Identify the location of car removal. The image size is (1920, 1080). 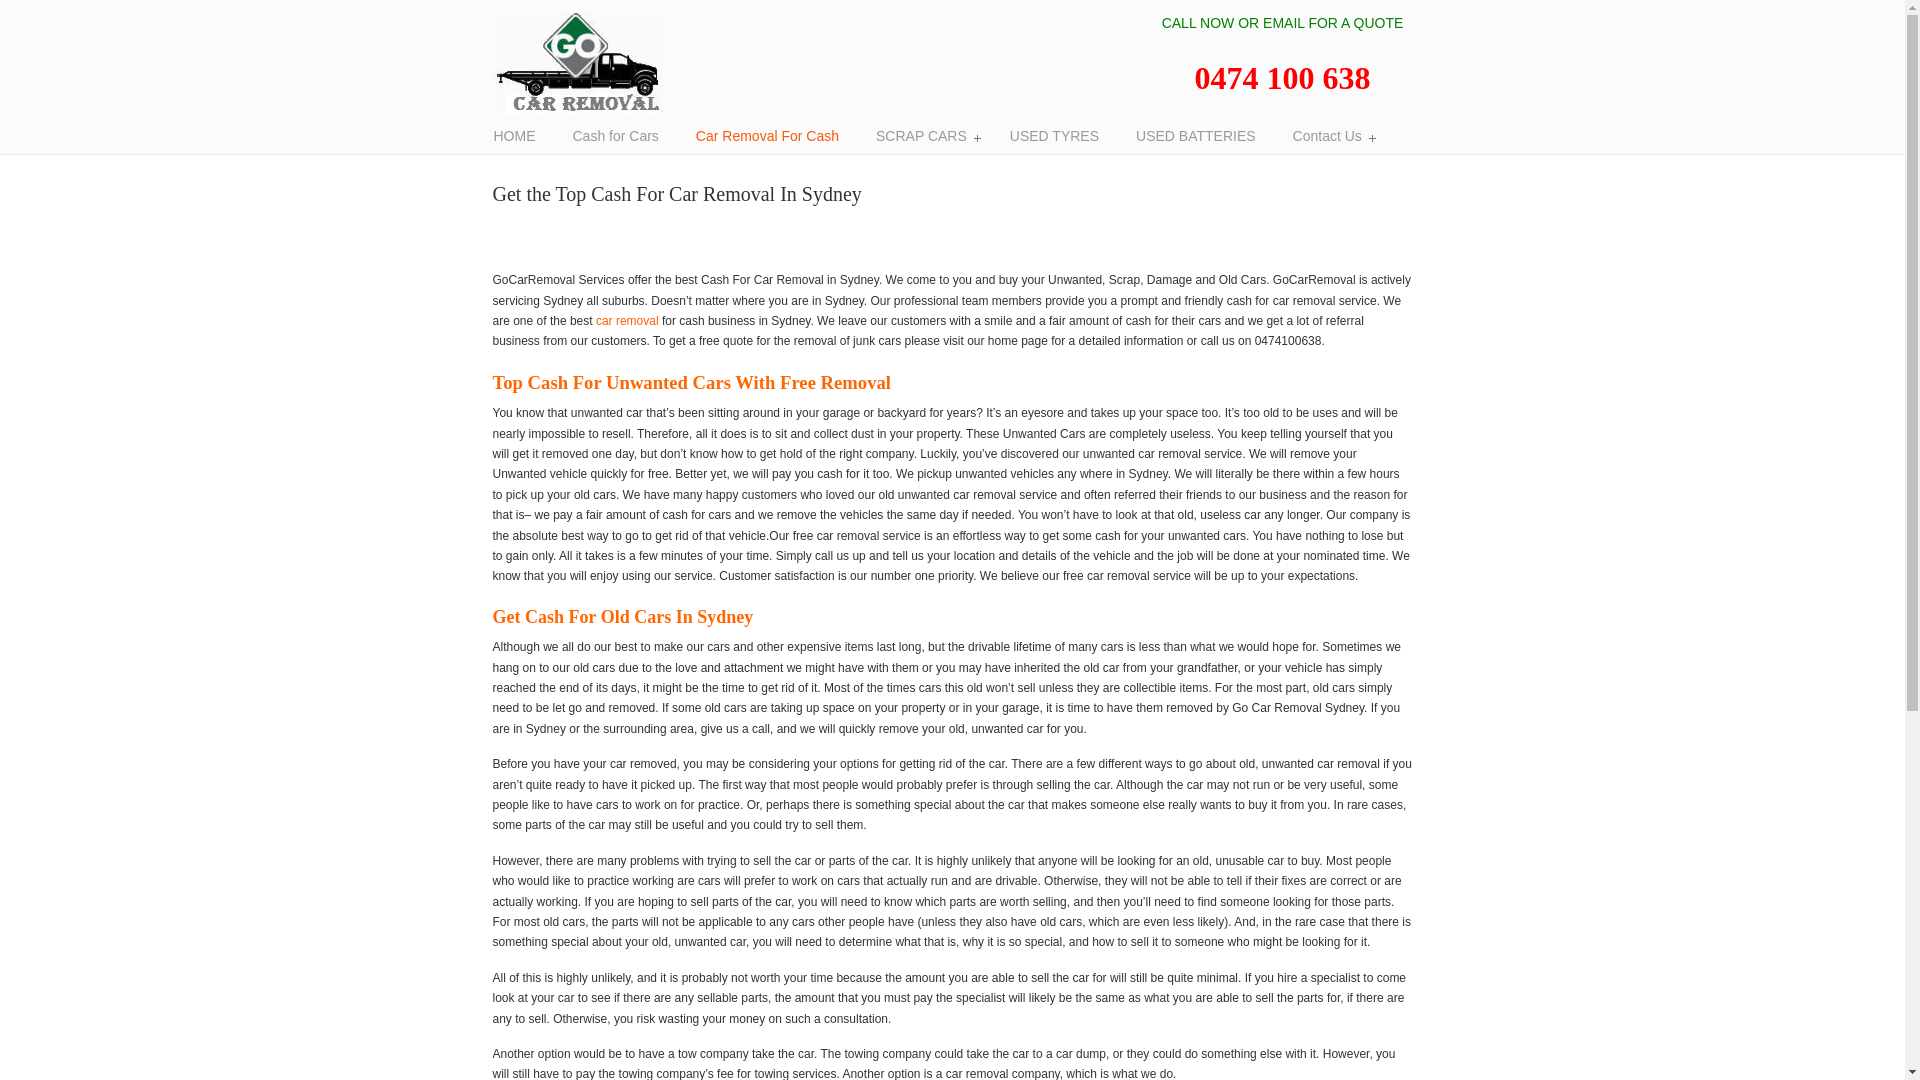
(628, 321).